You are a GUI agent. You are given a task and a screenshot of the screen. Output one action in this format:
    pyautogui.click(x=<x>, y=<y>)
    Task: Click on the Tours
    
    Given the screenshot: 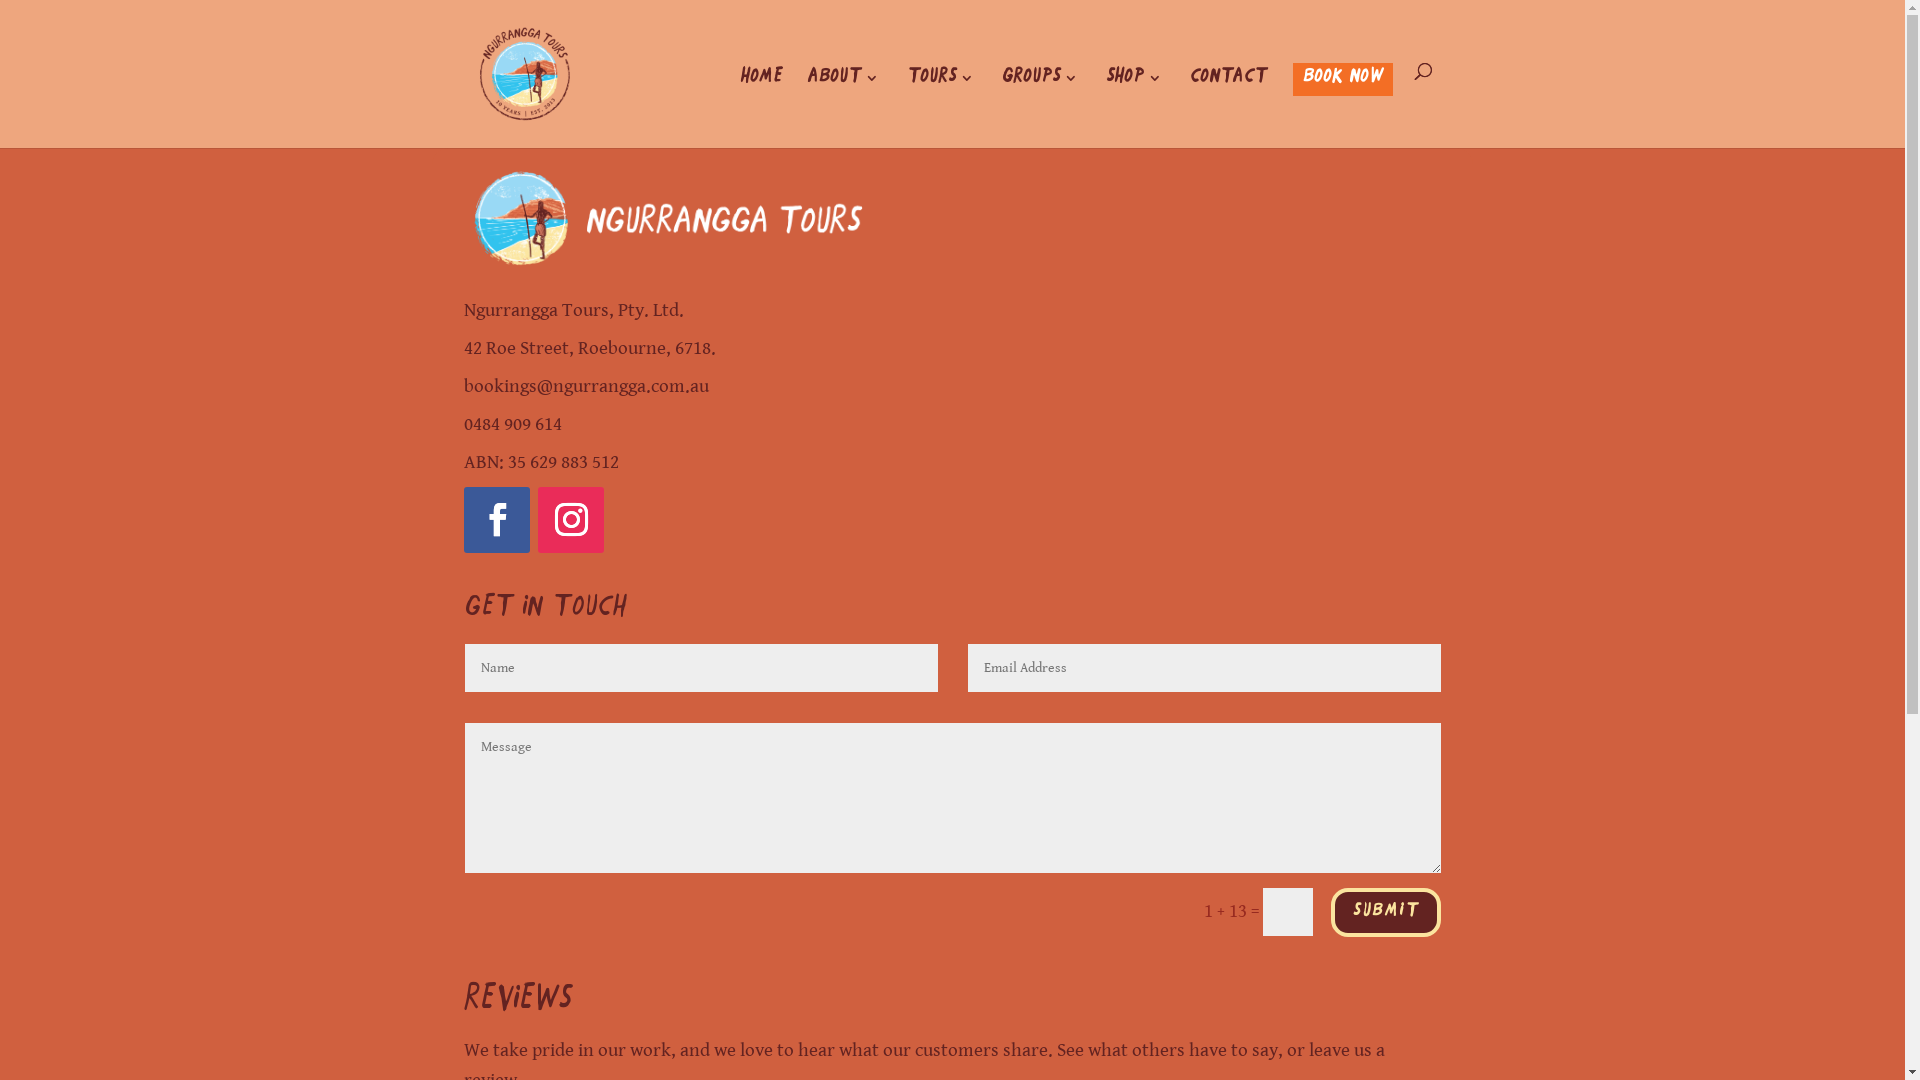 What is the action you would take?
    pyautogui.click(x=940, y=110)
    